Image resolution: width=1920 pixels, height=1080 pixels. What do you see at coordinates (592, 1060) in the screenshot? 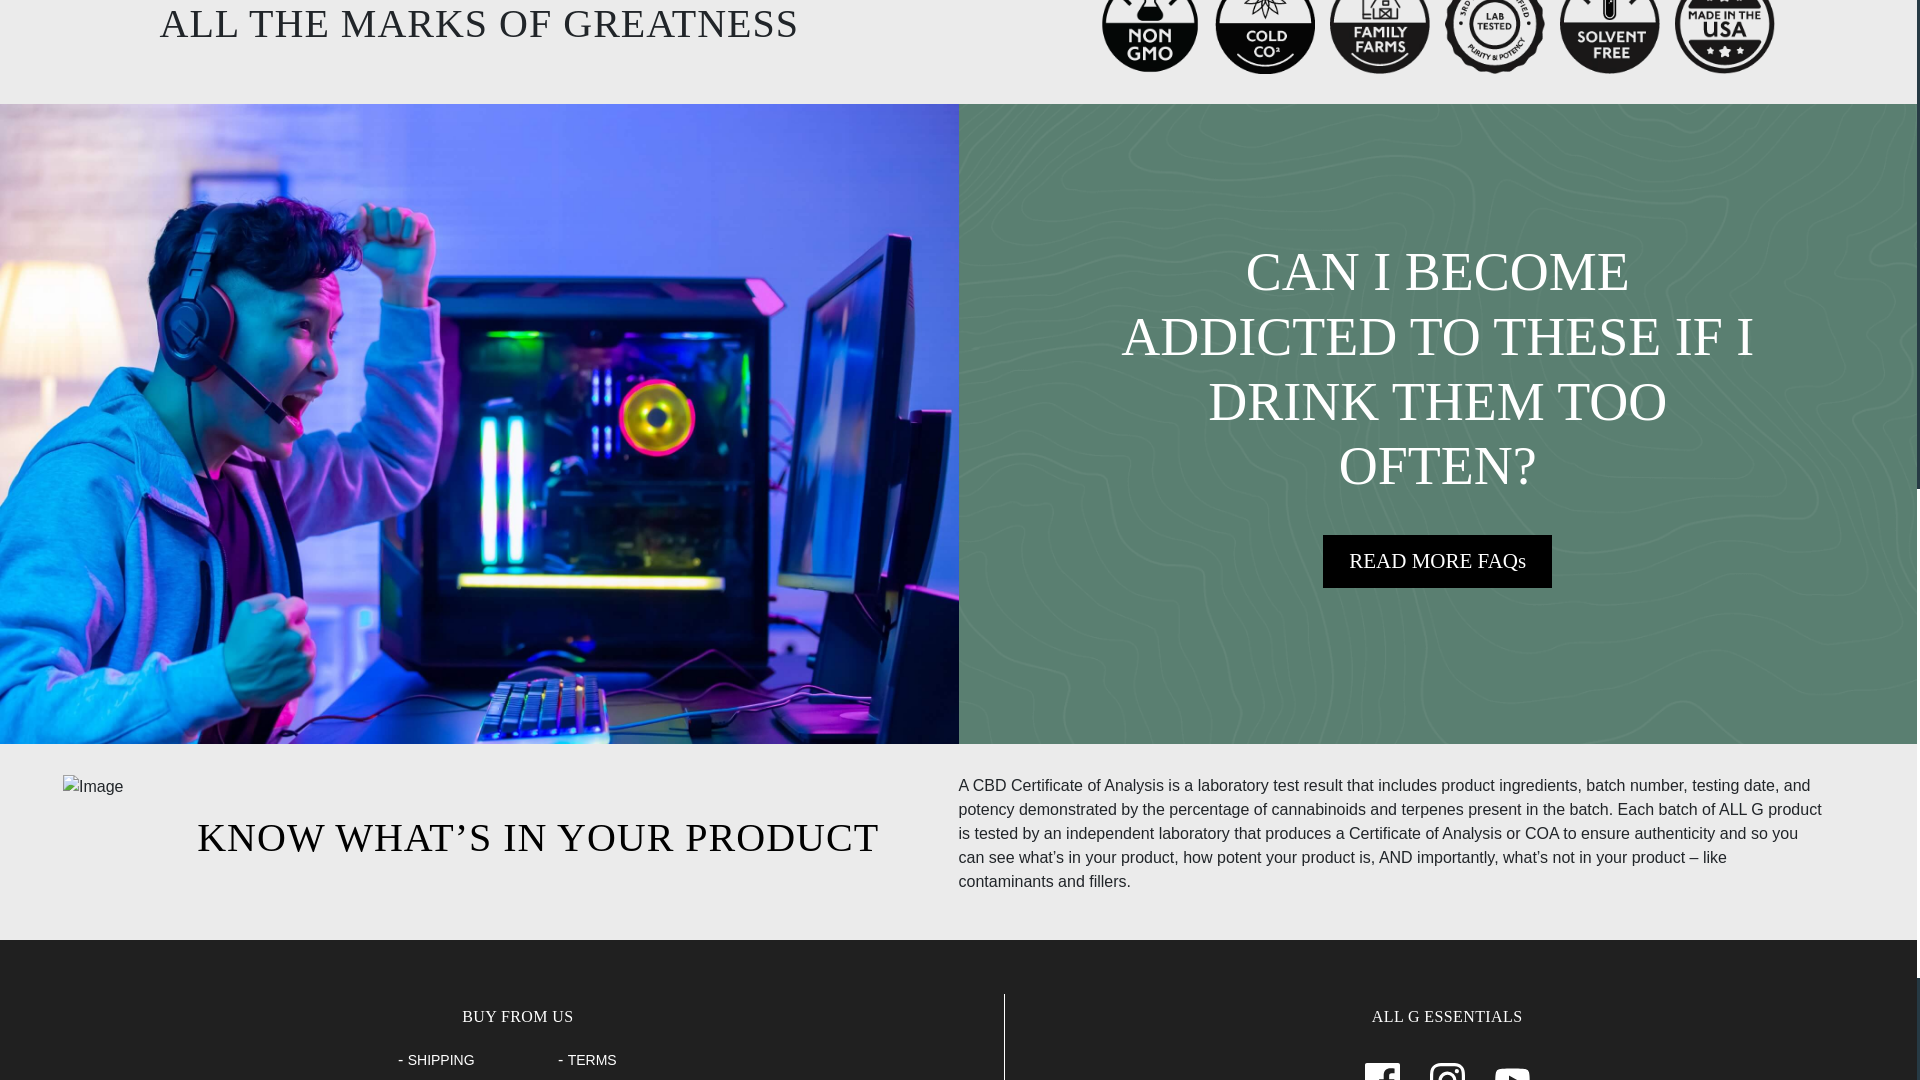
I see `Terms` at bounding box center [592, 1060].